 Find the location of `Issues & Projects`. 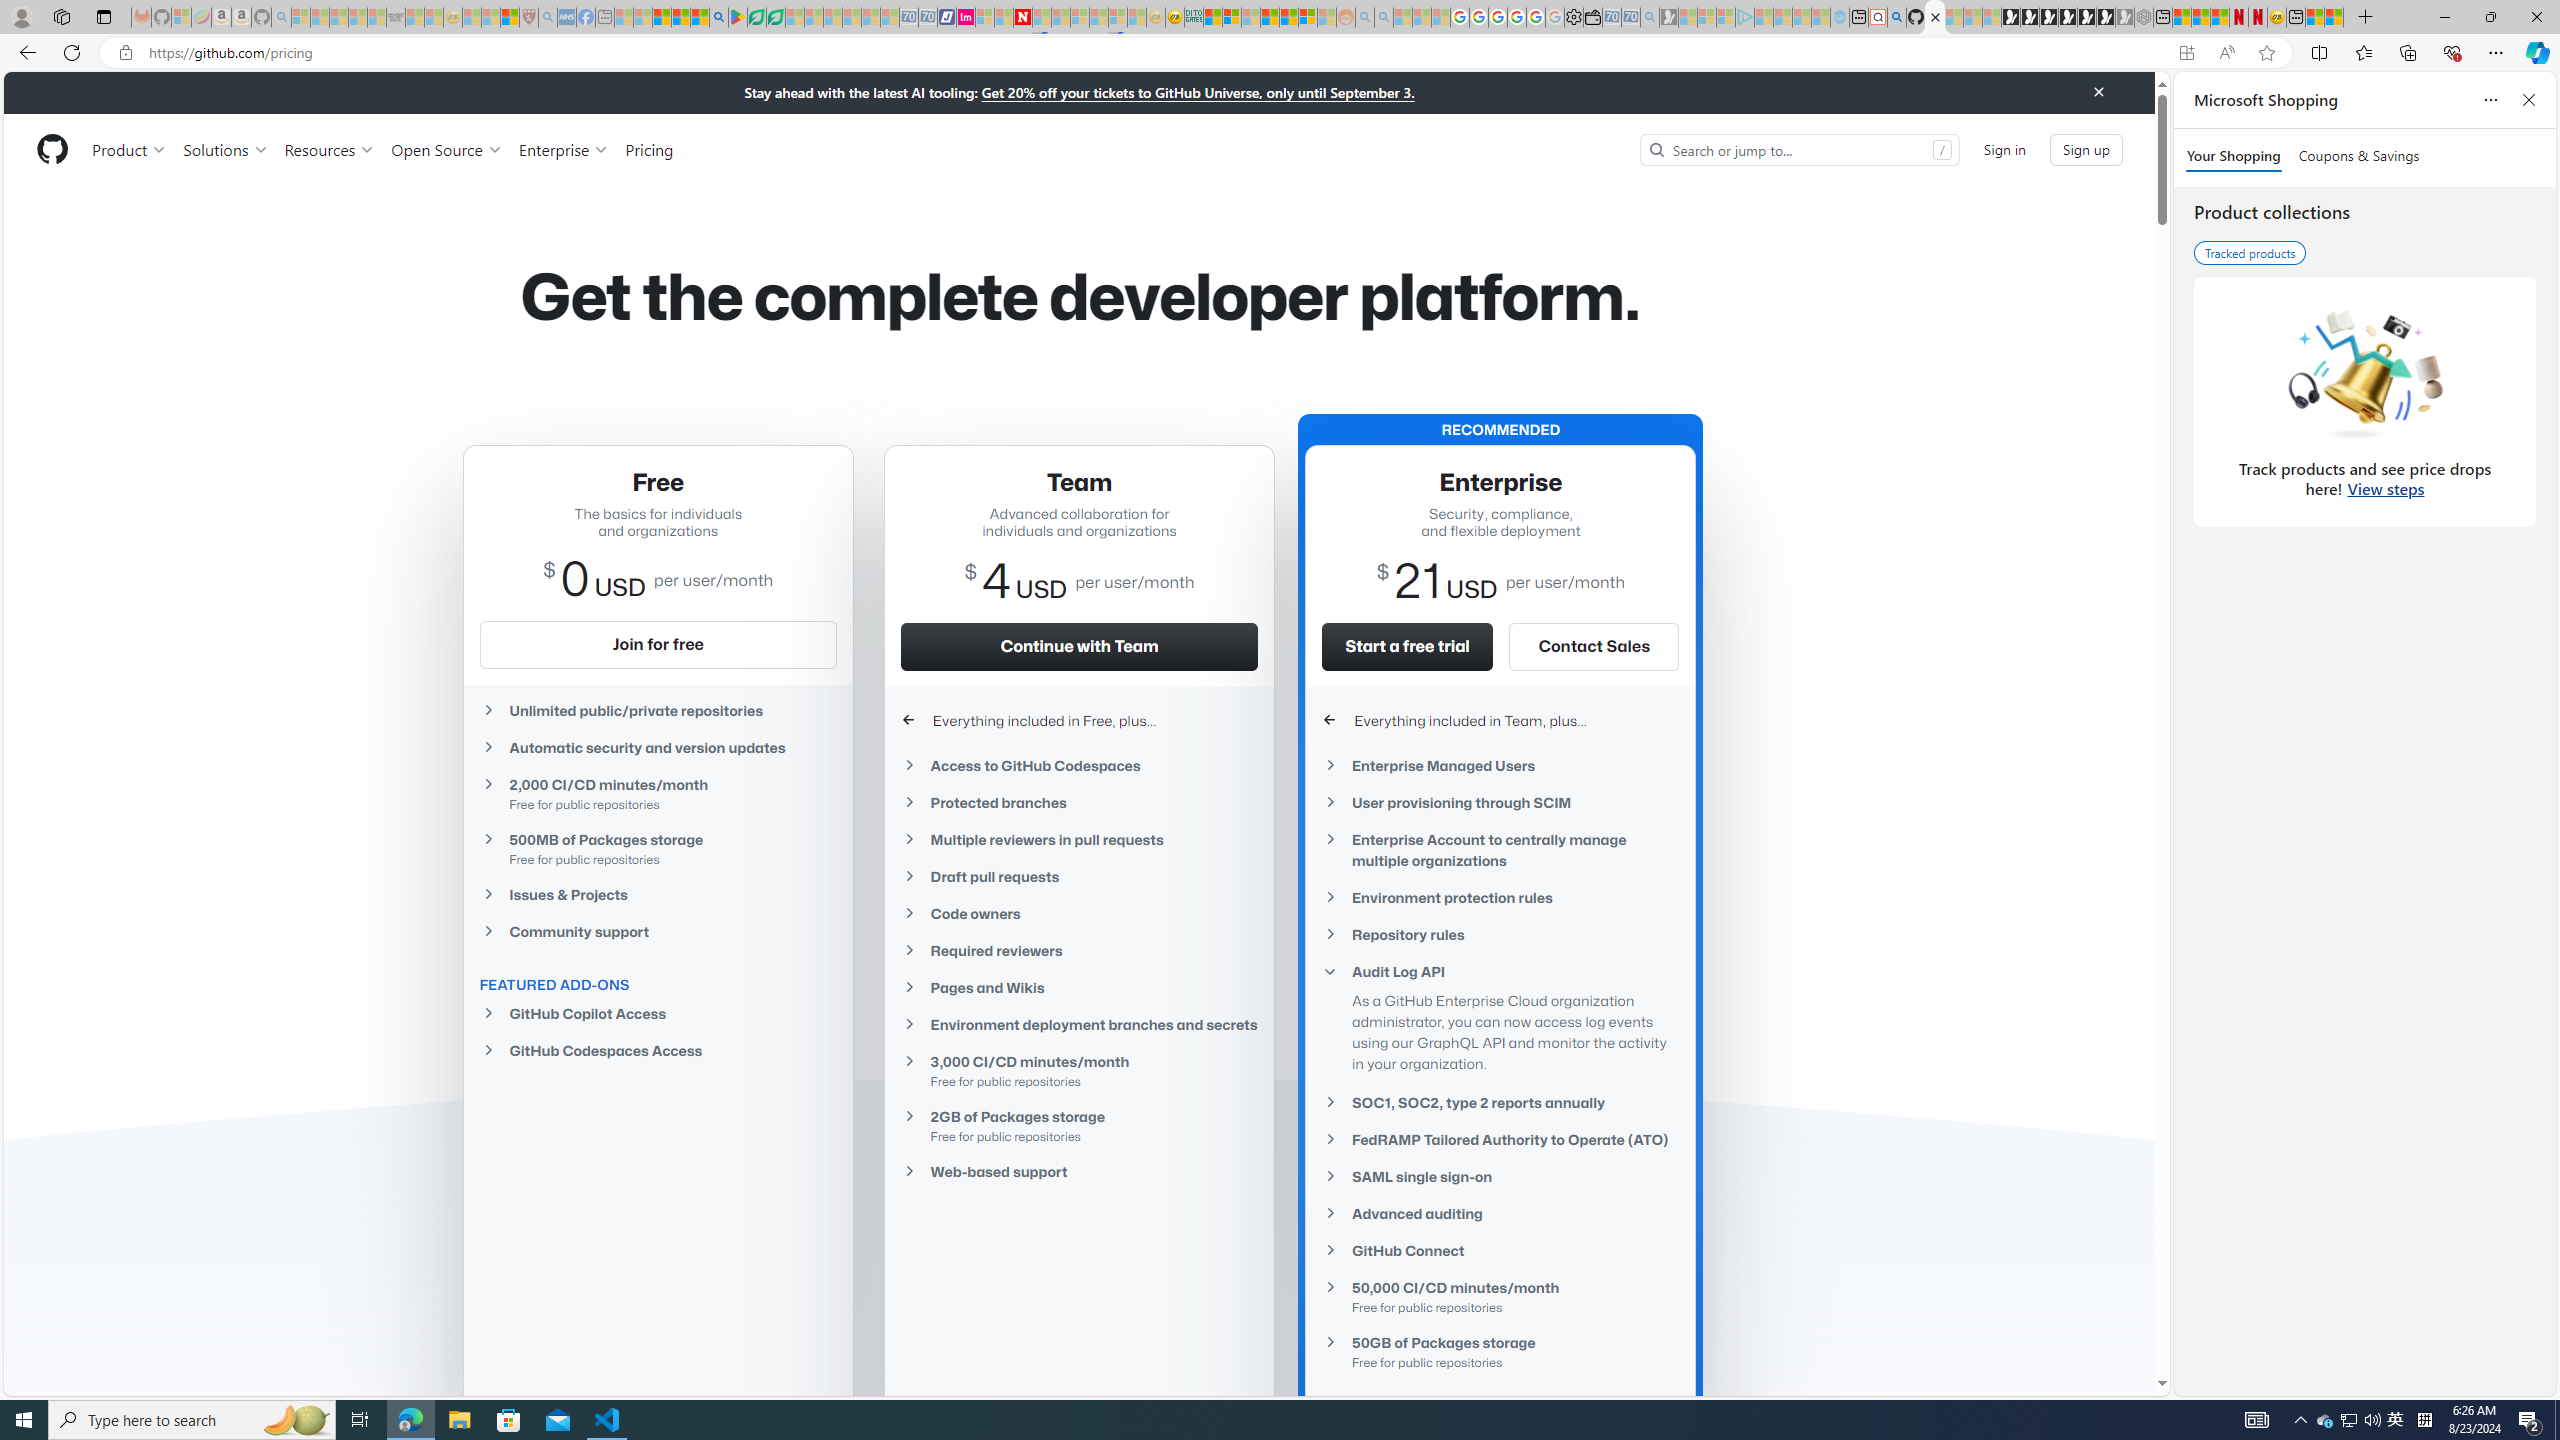

Issues & Projects is located at coordinates (658, 894).